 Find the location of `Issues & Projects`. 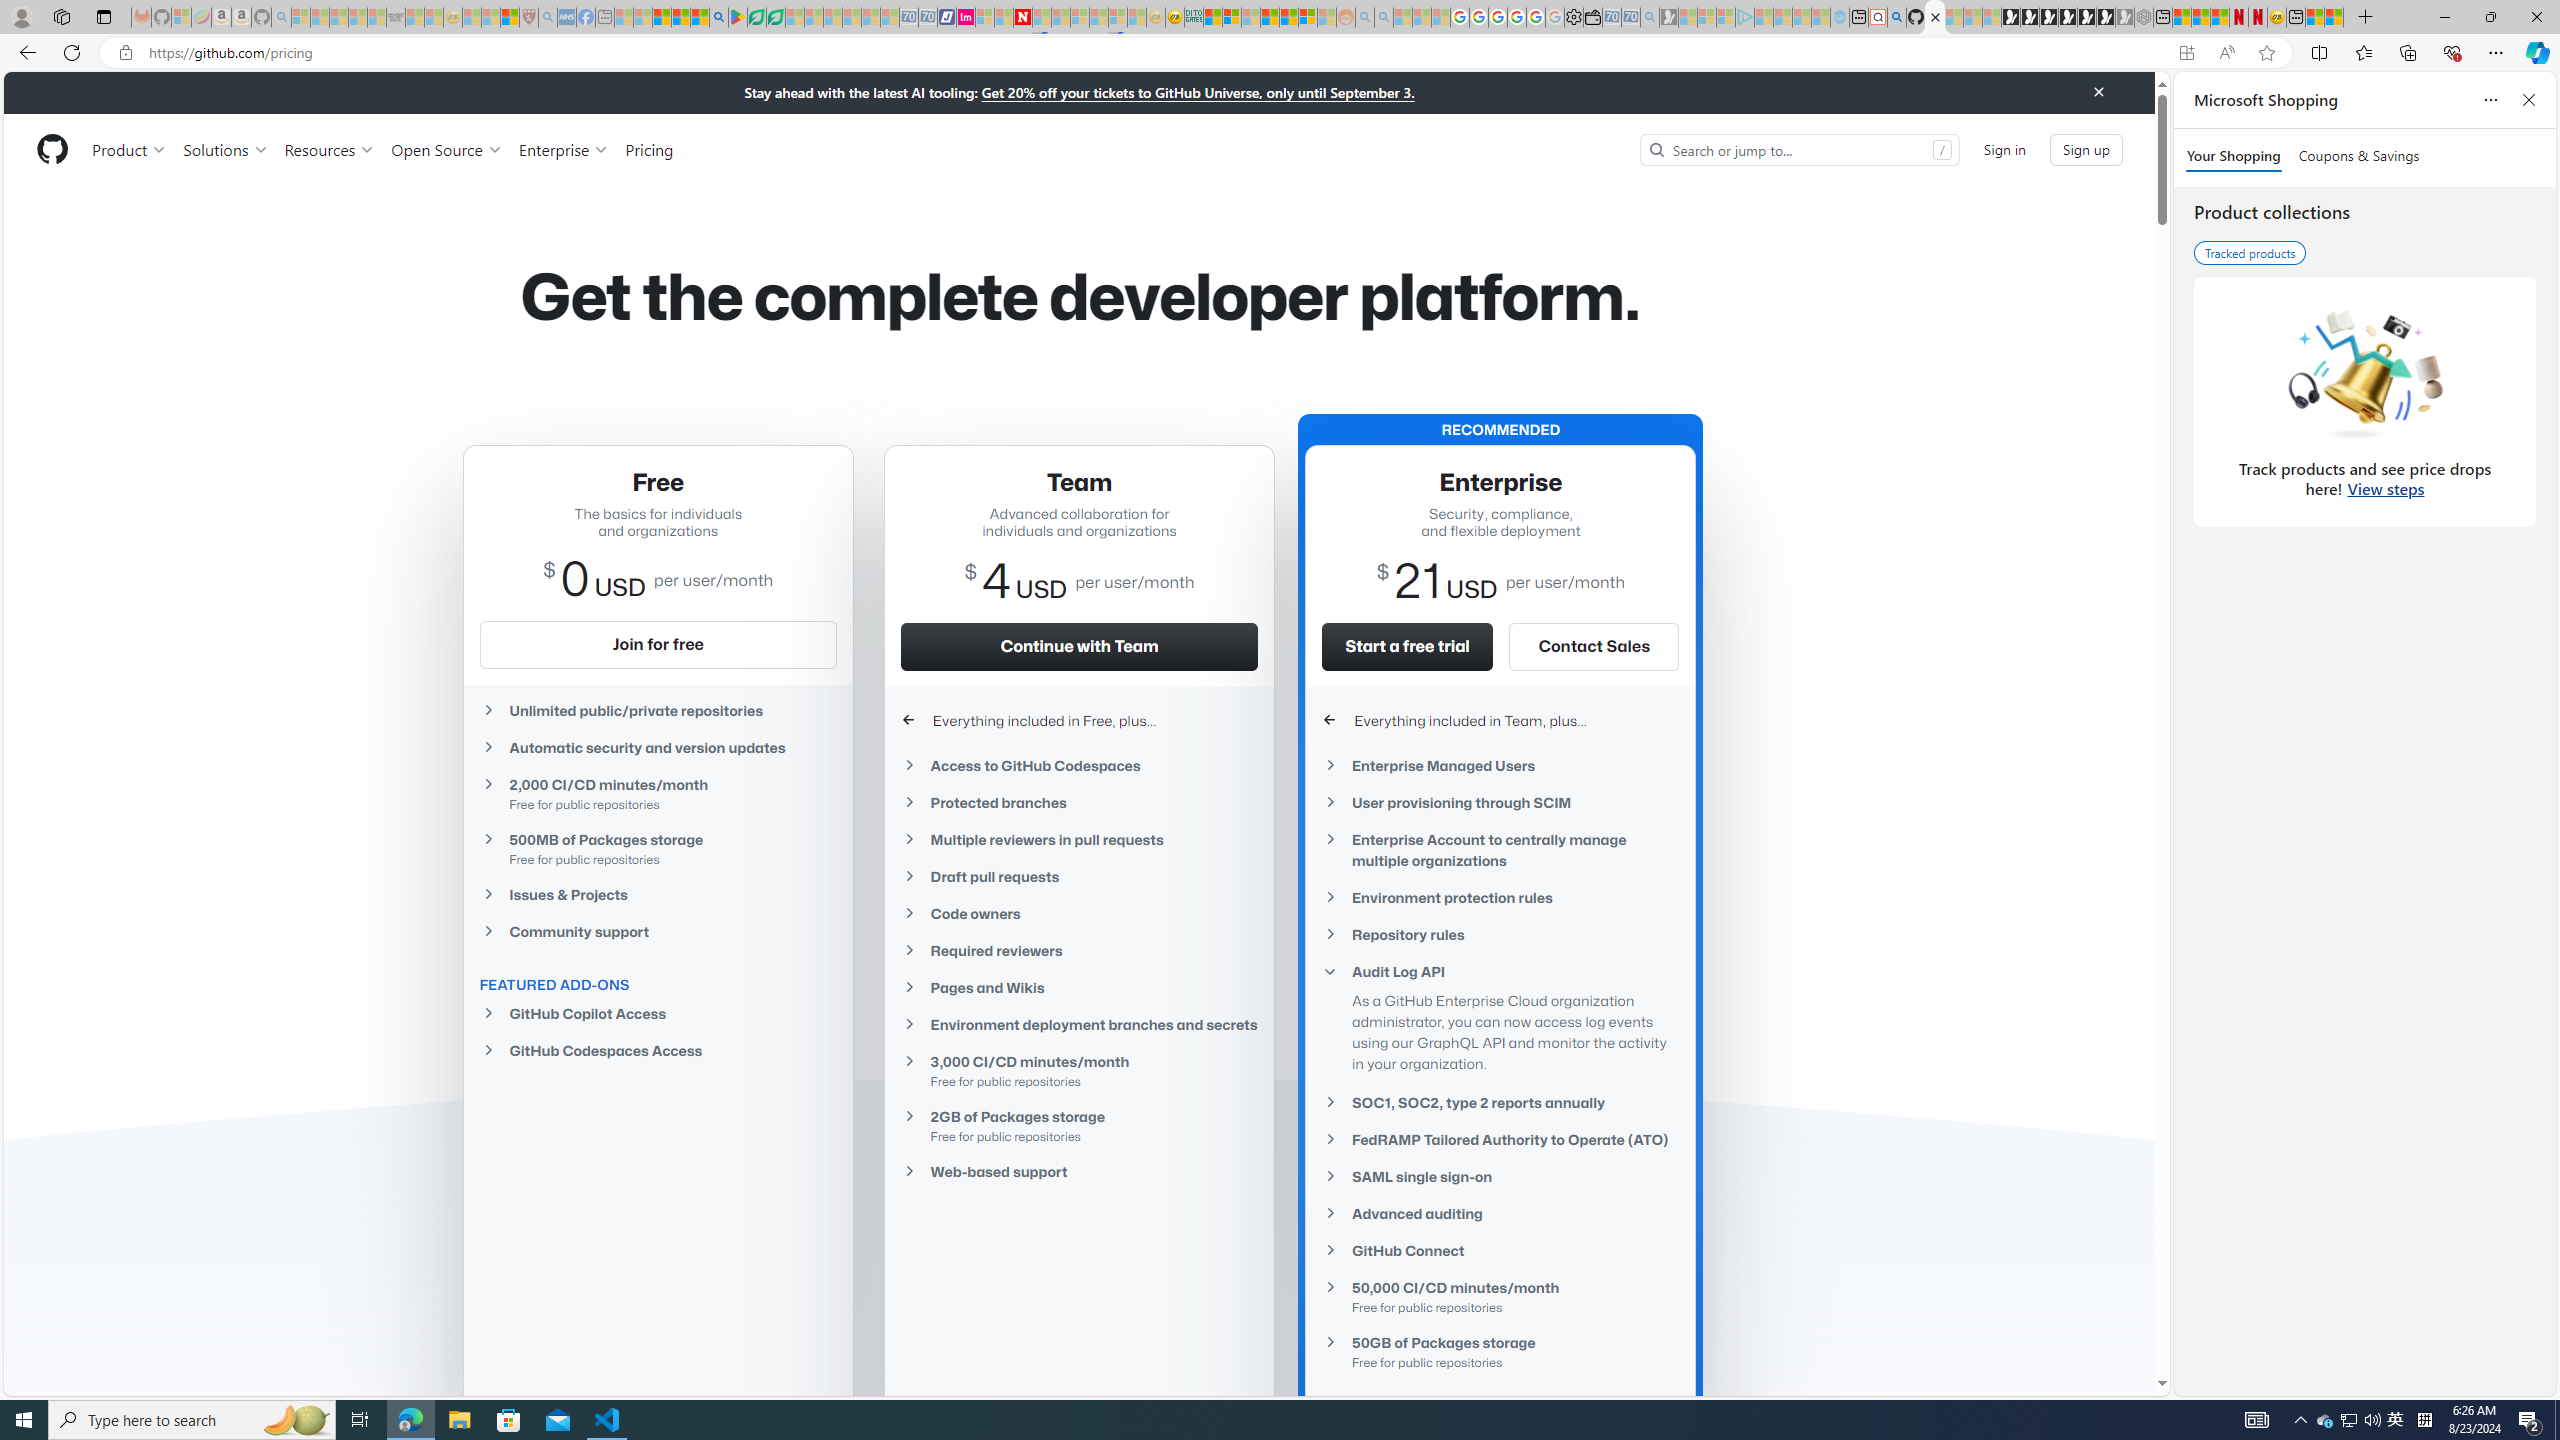

Issues & Projects is located at coordinates (658, 894).